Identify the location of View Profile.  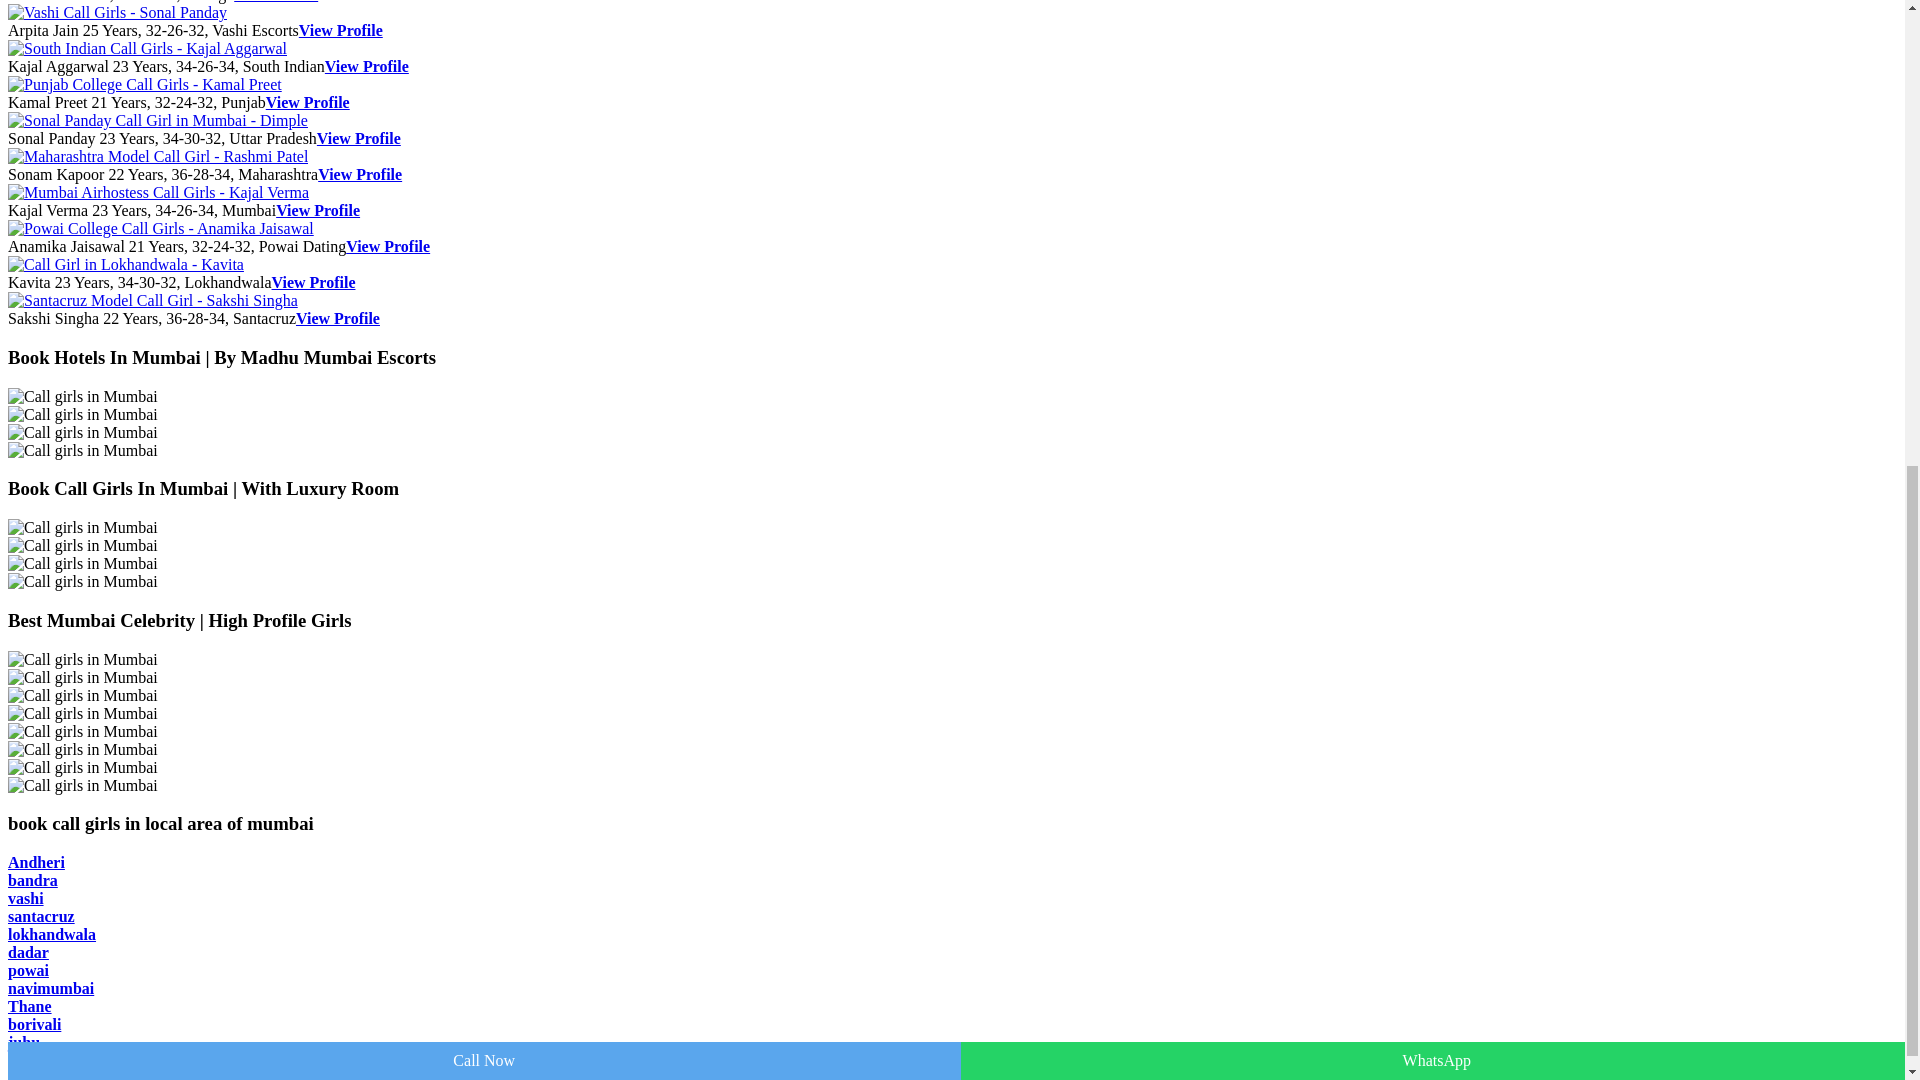
(276, 2).